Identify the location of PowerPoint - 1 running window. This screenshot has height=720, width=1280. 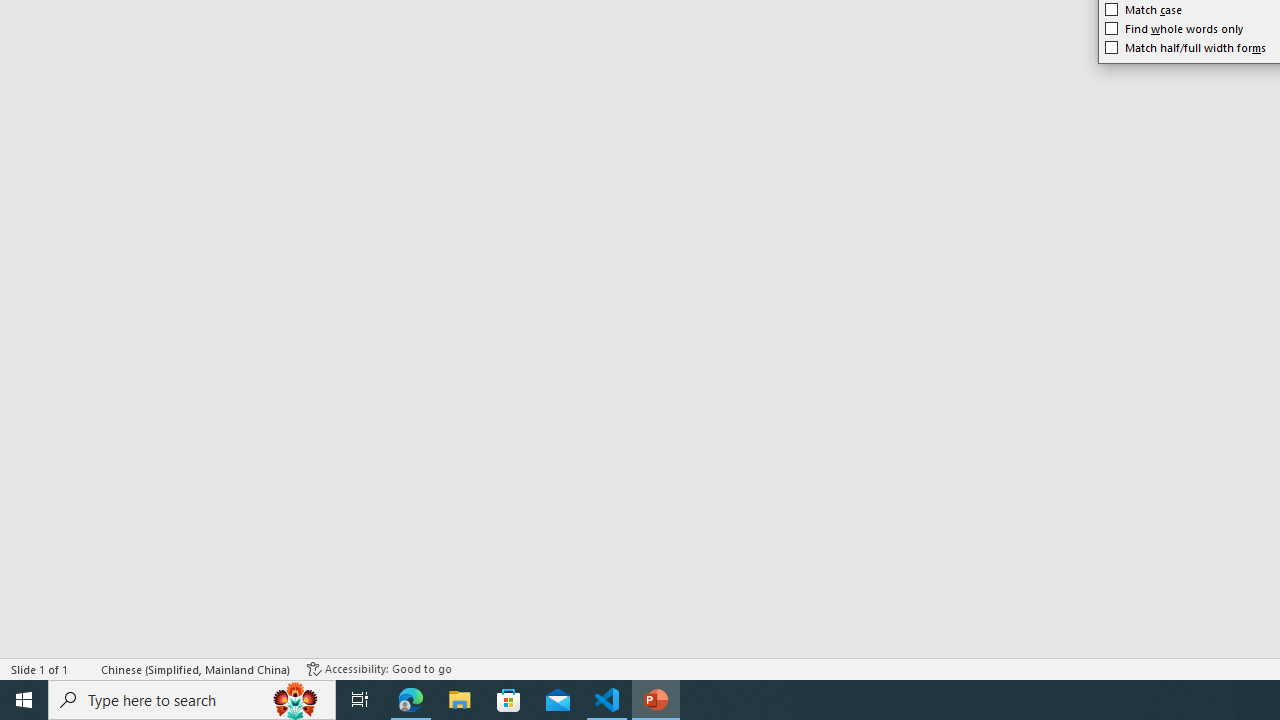
(656, 700).